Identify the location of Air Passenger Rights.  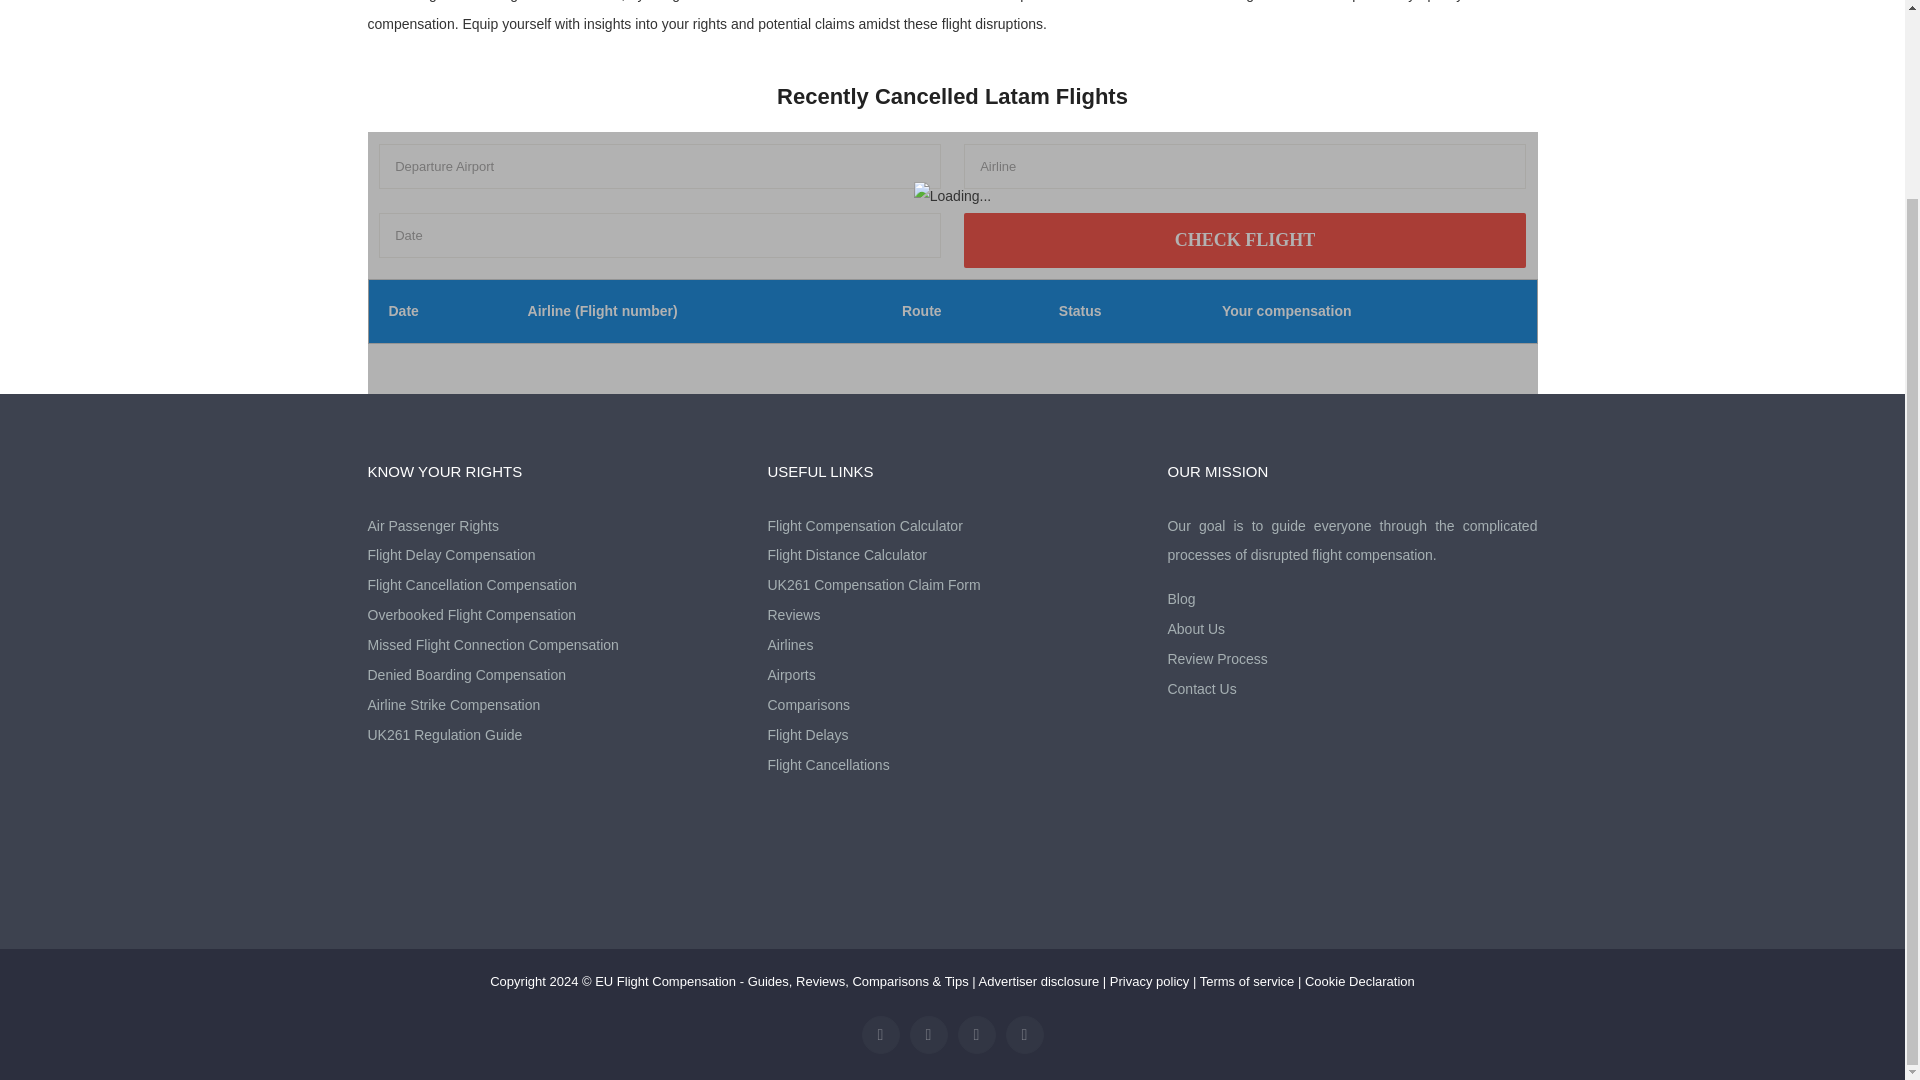
(552, 526).